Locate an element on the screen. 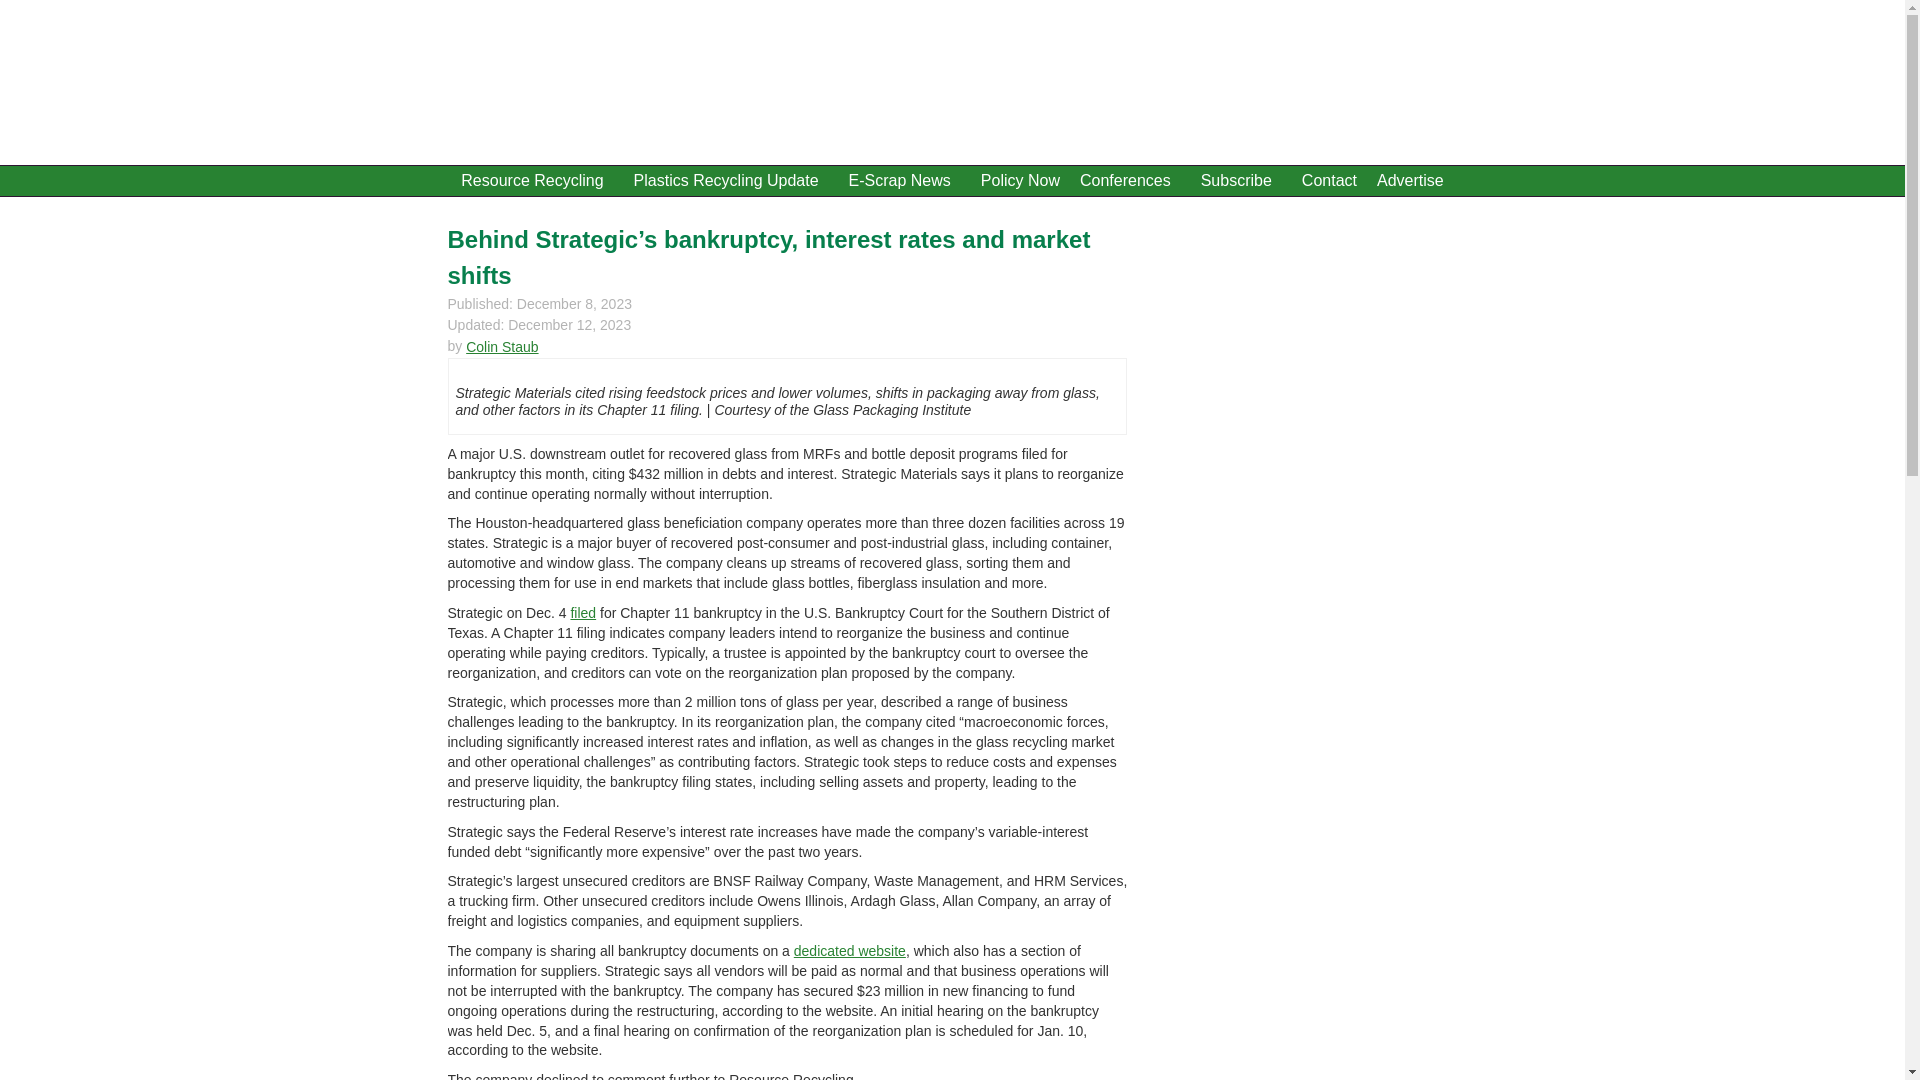  Conferences is located at coordinates (1130, 180).